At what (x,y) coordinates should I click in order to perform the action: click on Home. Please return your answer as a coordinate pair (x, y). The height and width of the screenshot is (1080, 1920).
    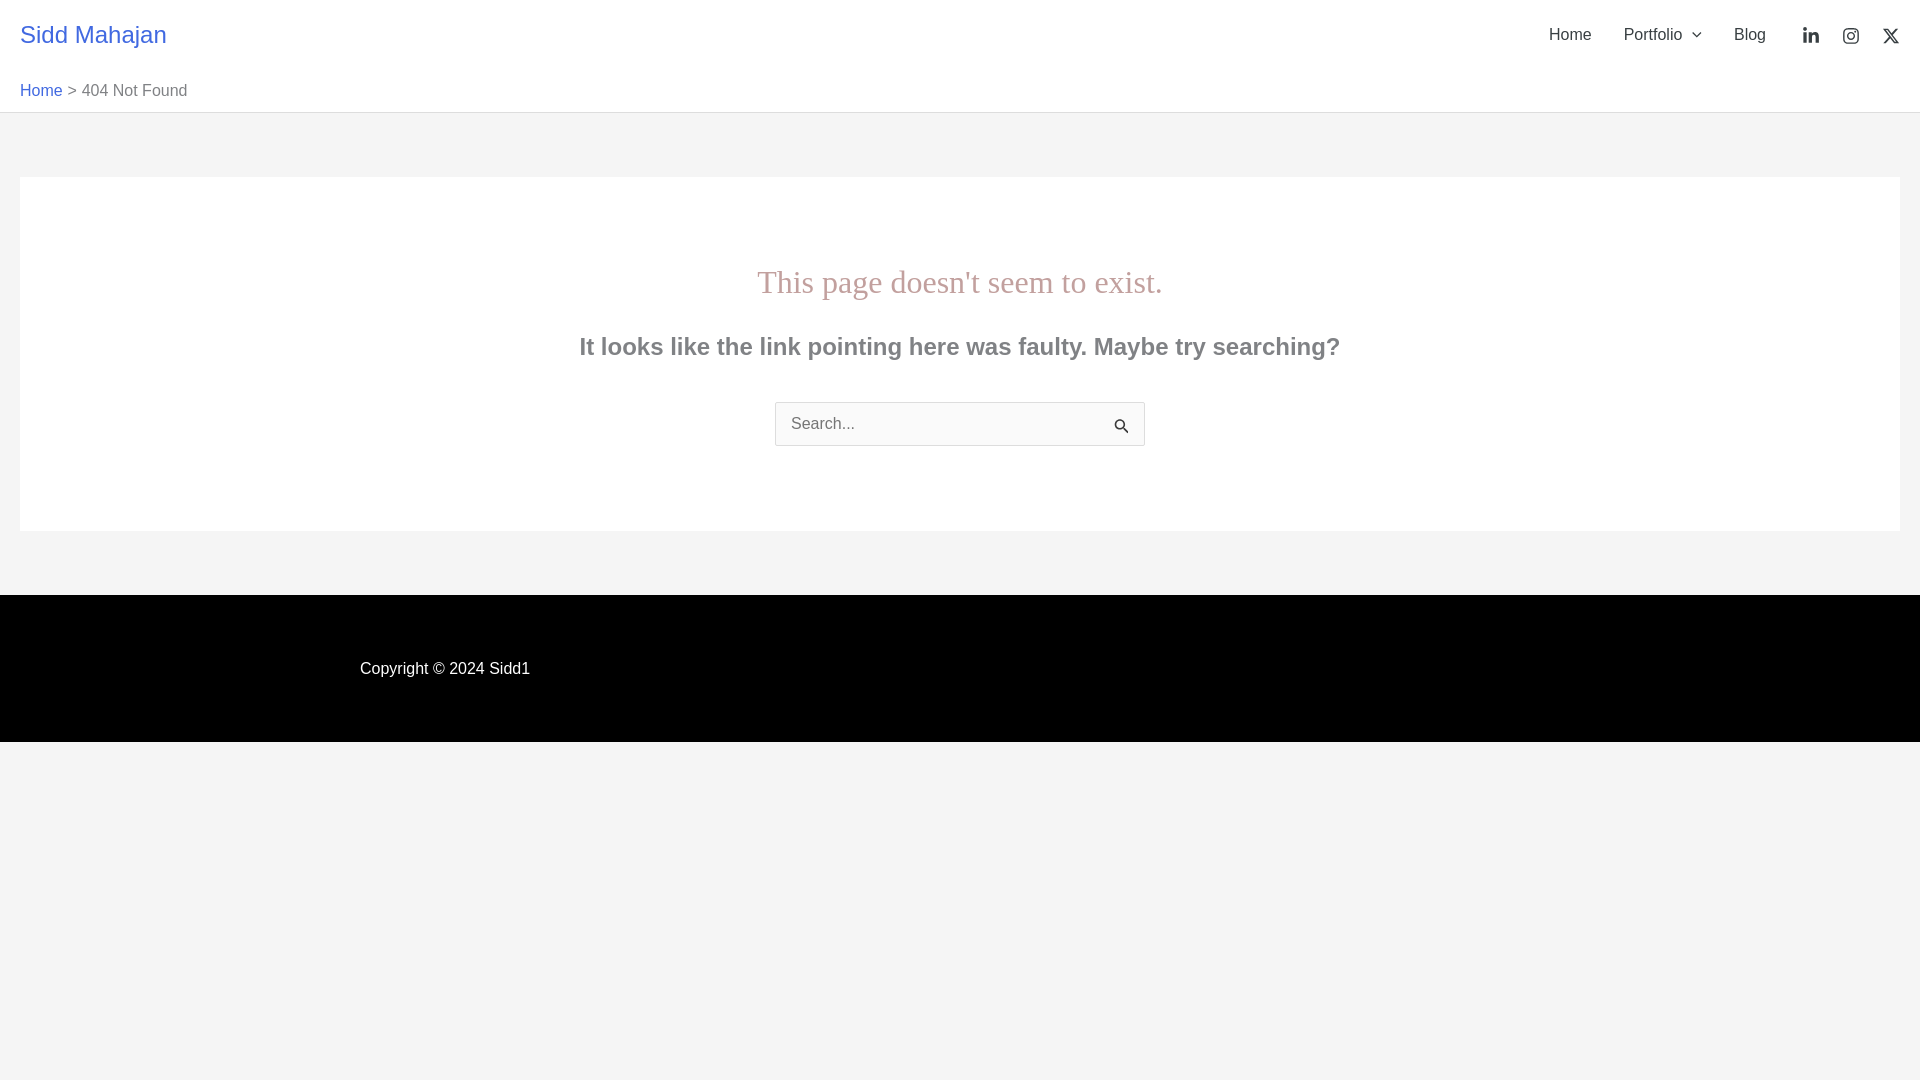
    Looking at the image, I should click on (41, 90).